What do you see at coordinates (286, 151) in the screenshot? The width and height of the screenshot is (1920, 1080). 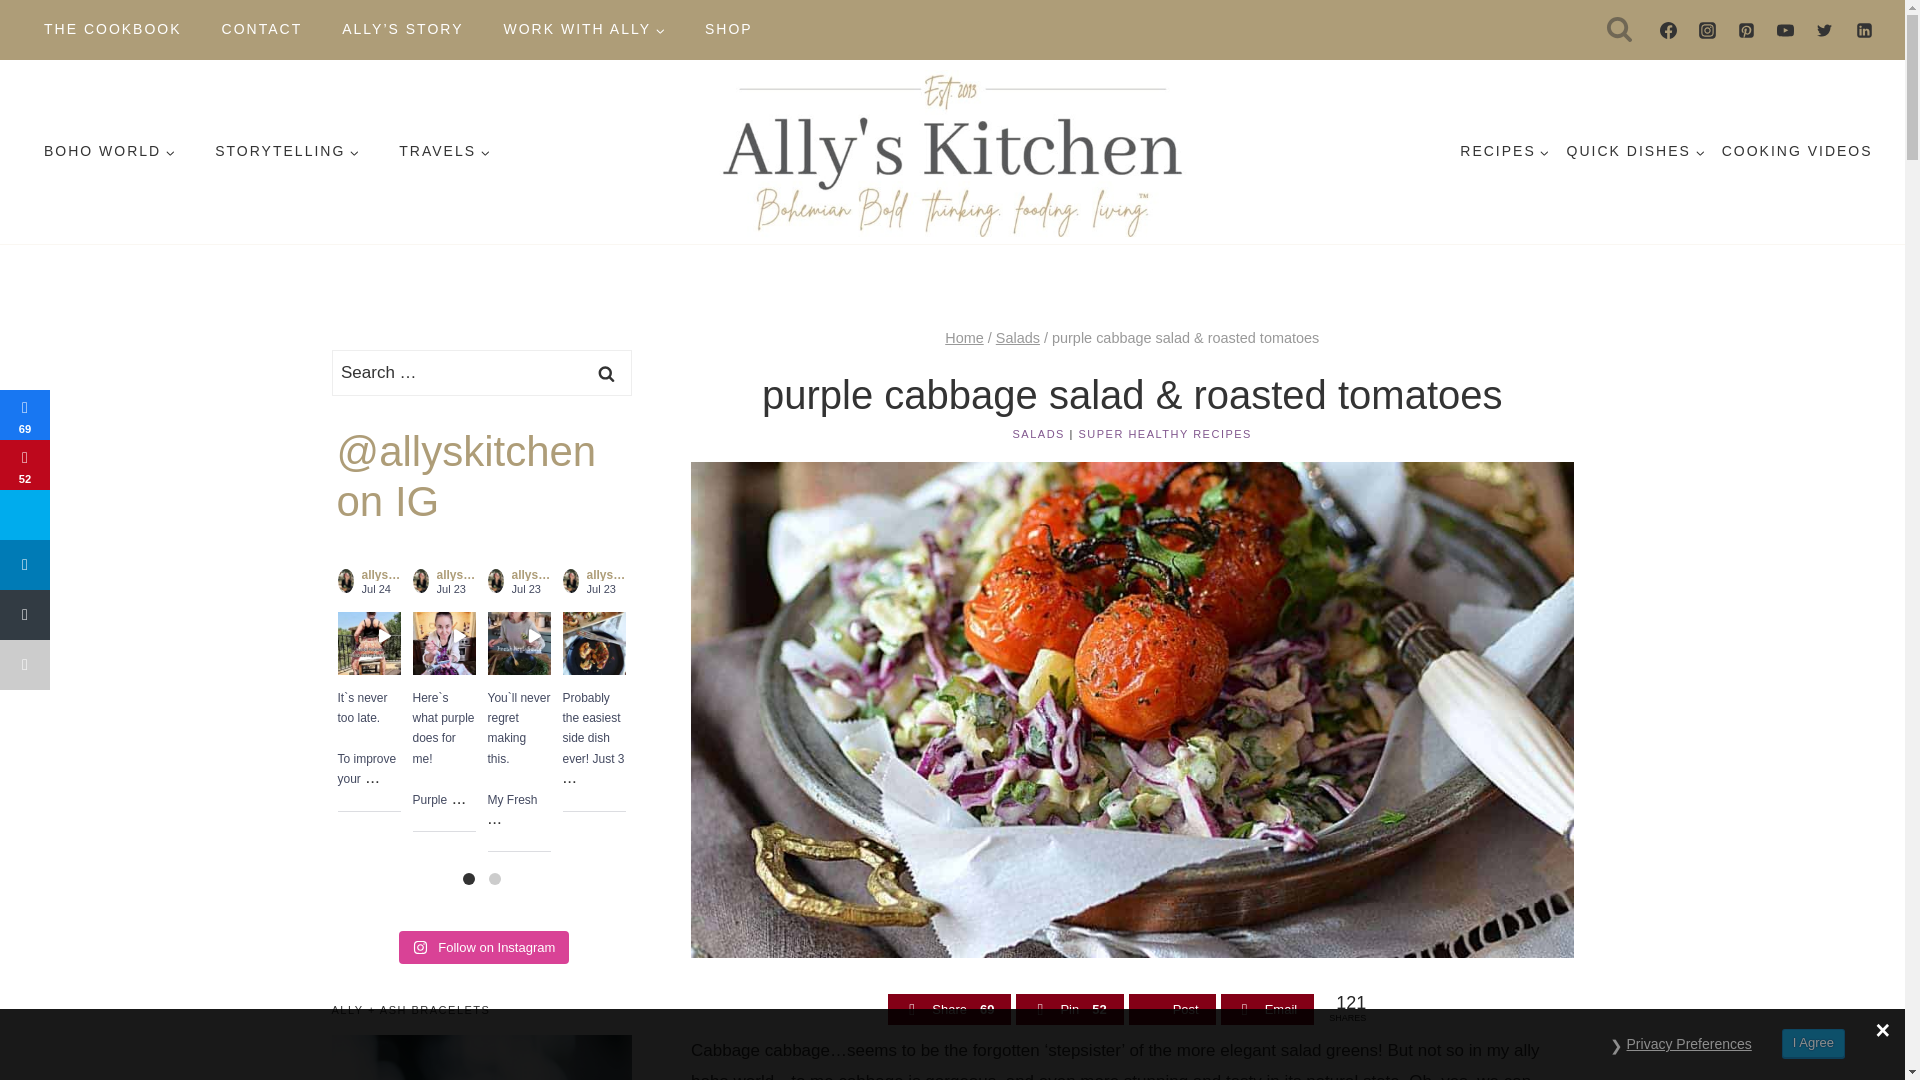 I see `STORYTELLING` at bounding box center [286, 151].